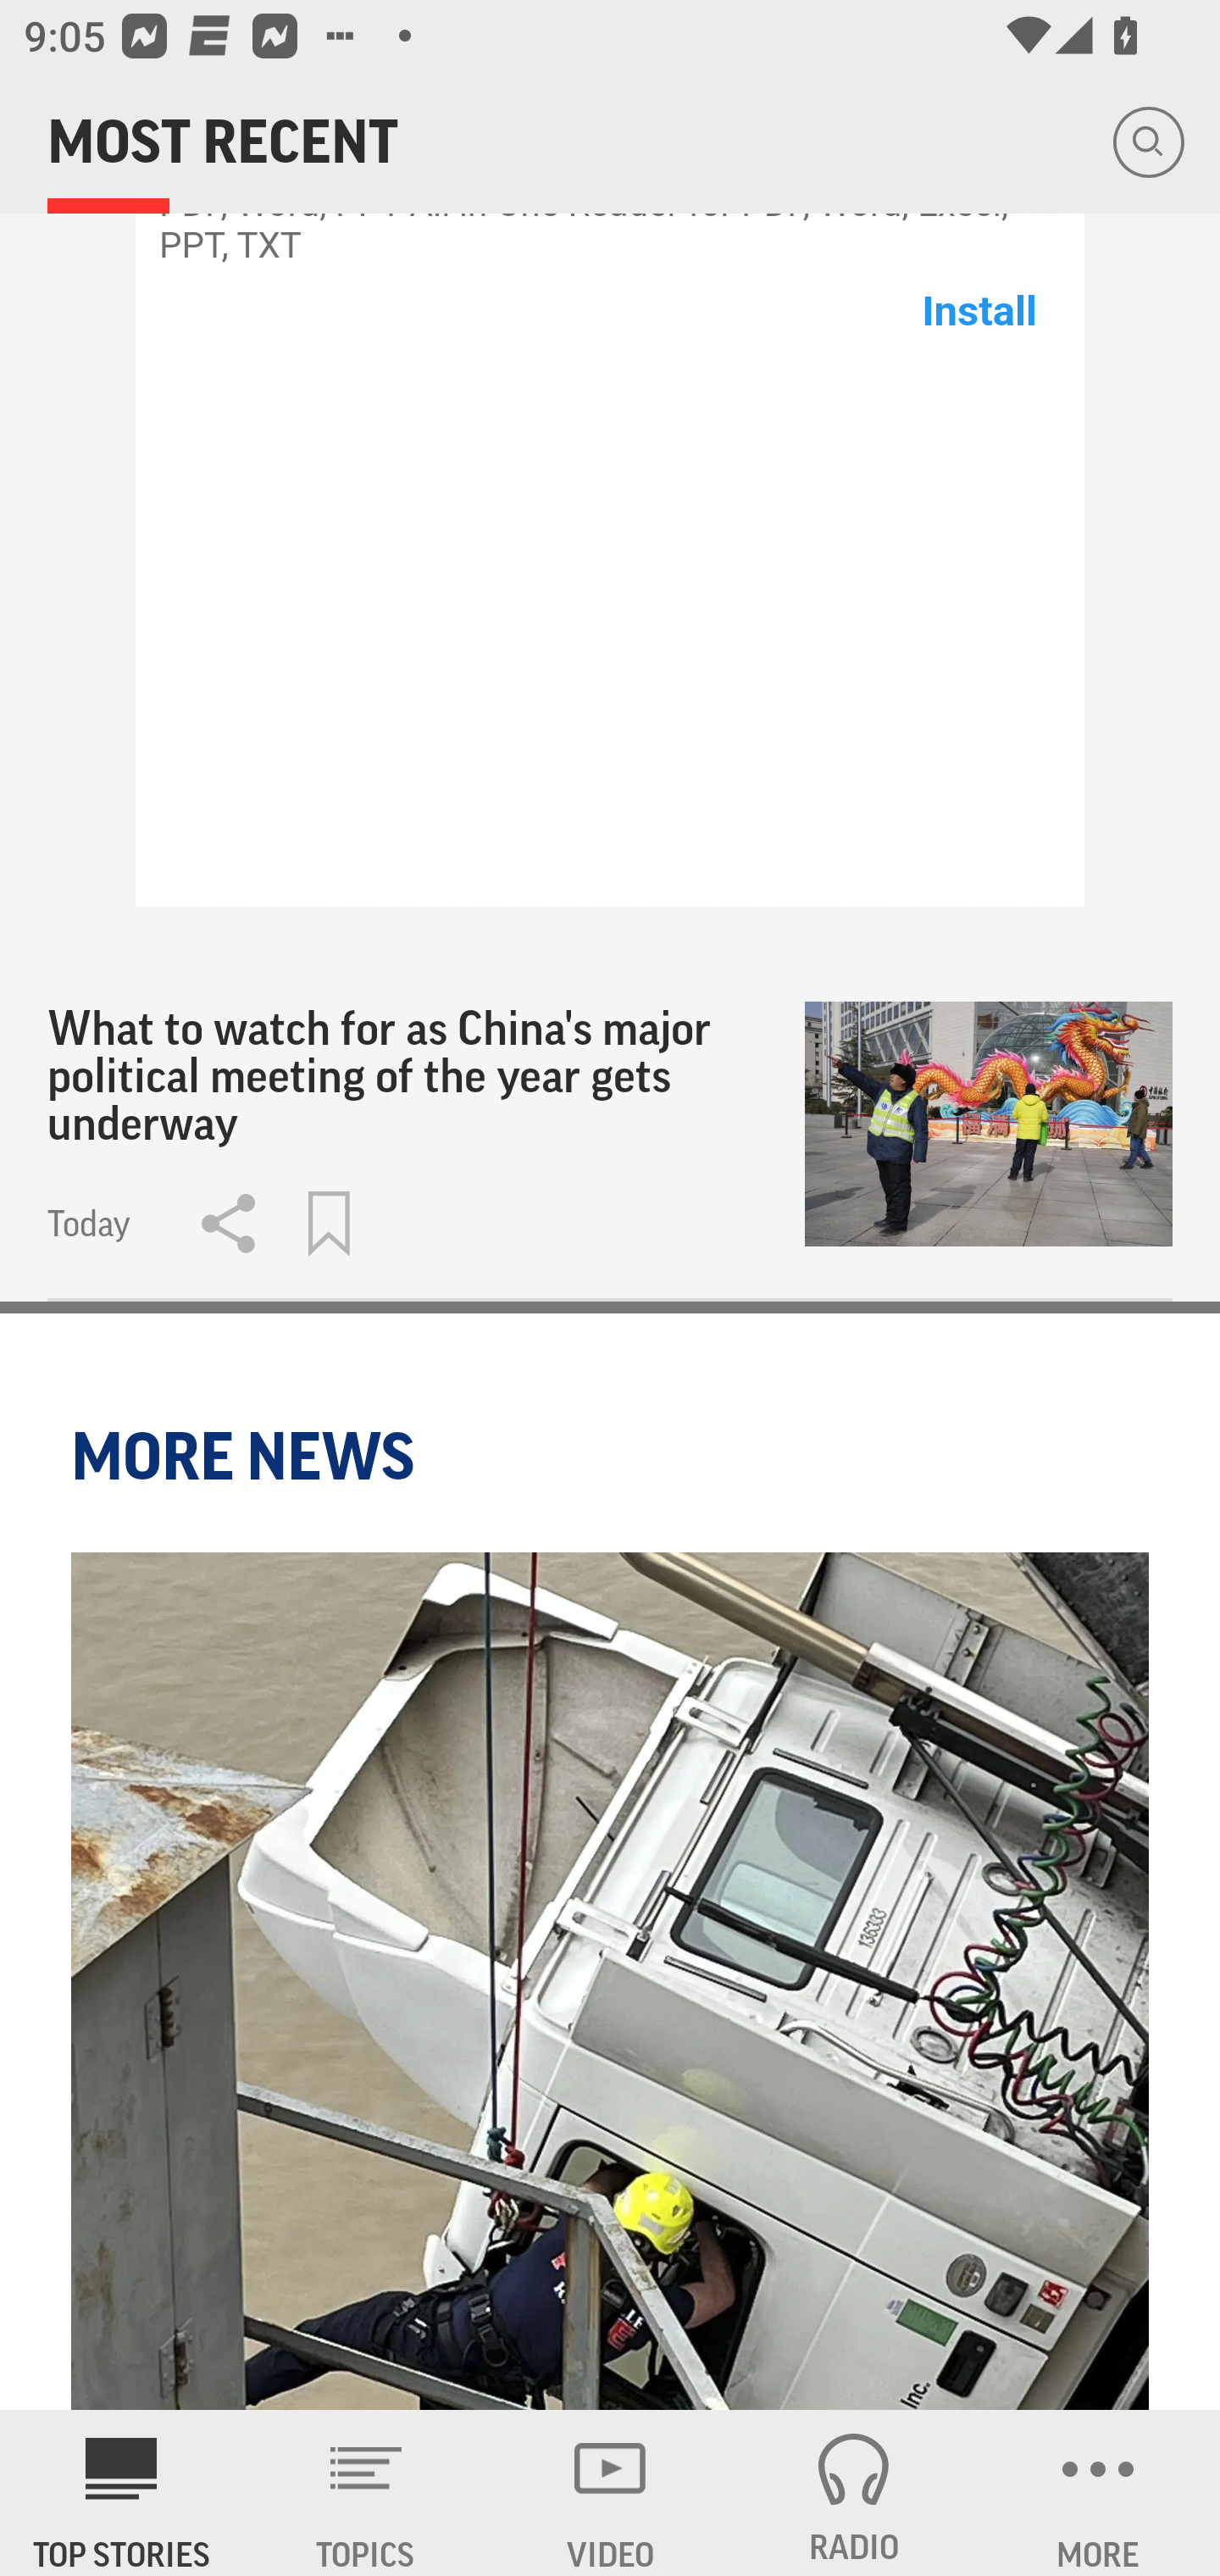 This screenshot has height=2576, width=1220. I want to click on TOPICS, so click(366, 2493).